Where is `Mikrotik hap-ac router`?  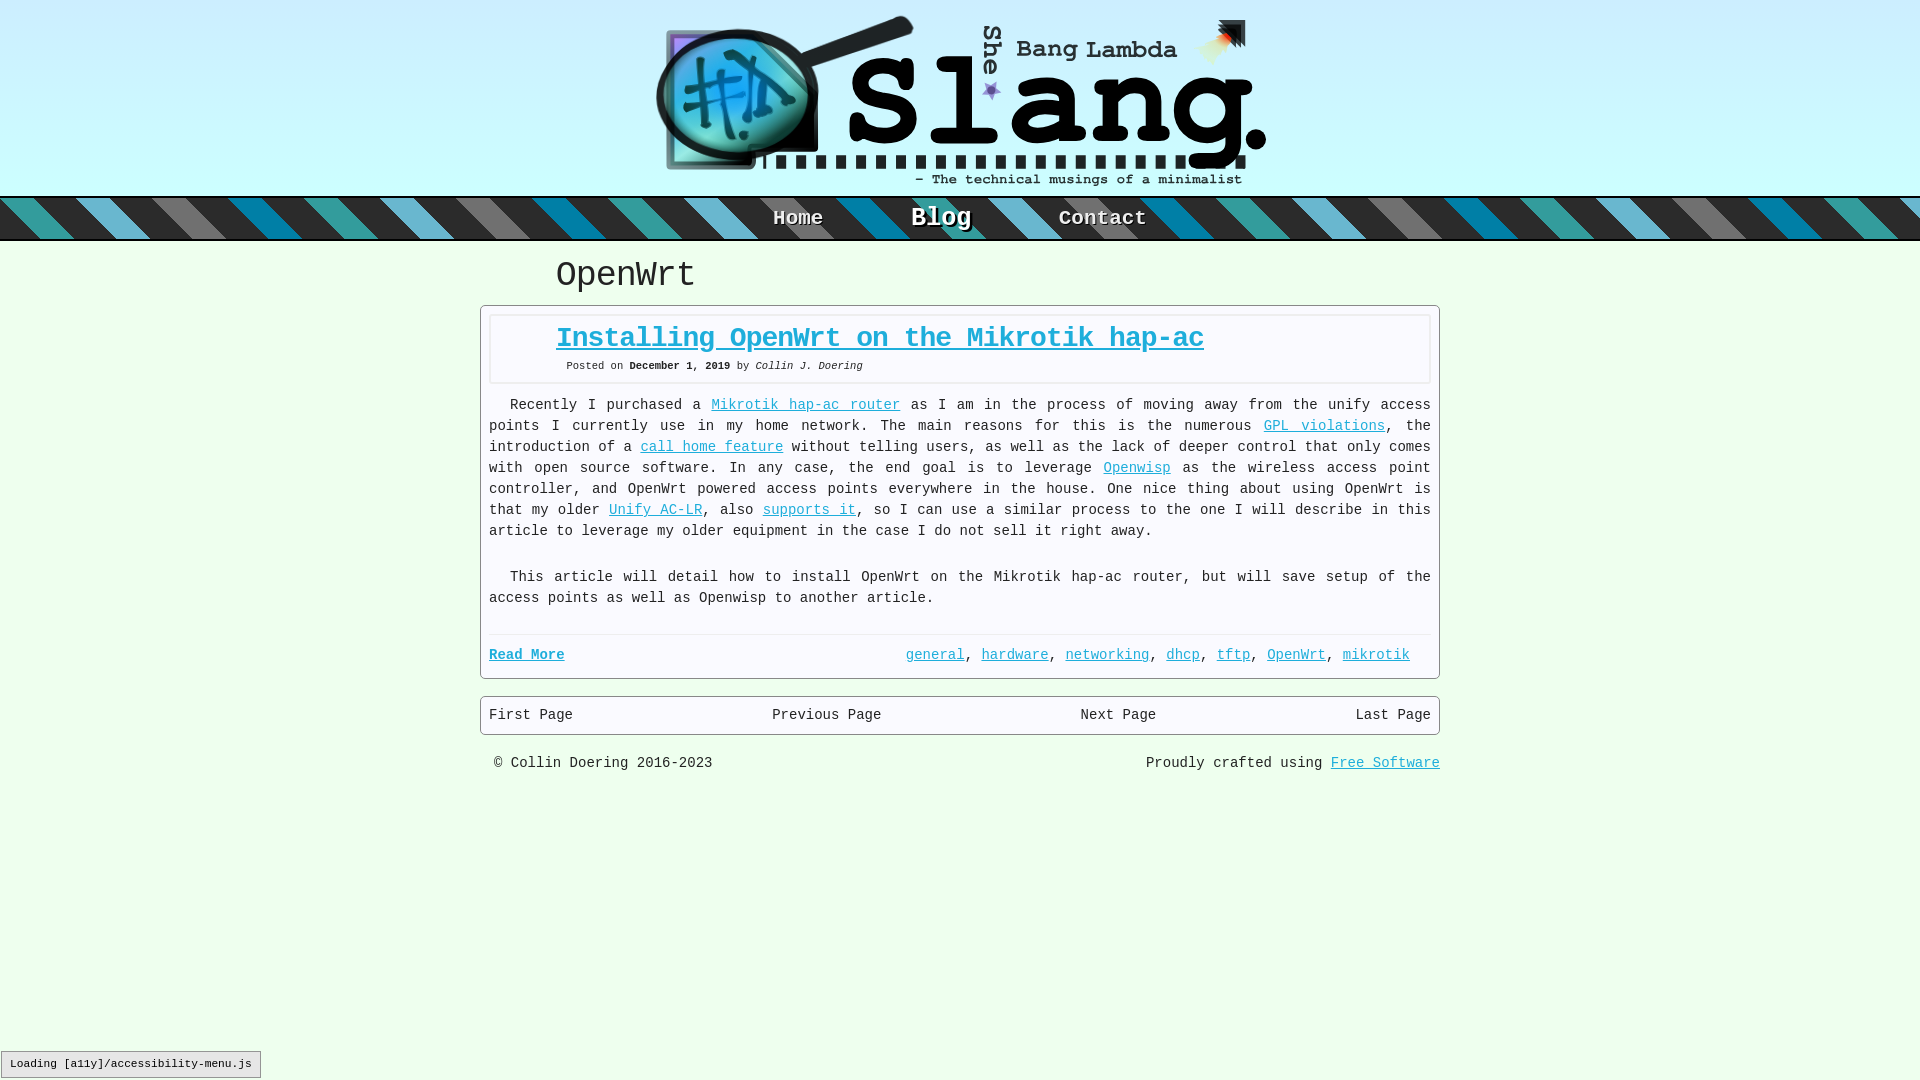
Mikrotik hap-ac router is located at coordinates (805, 404).